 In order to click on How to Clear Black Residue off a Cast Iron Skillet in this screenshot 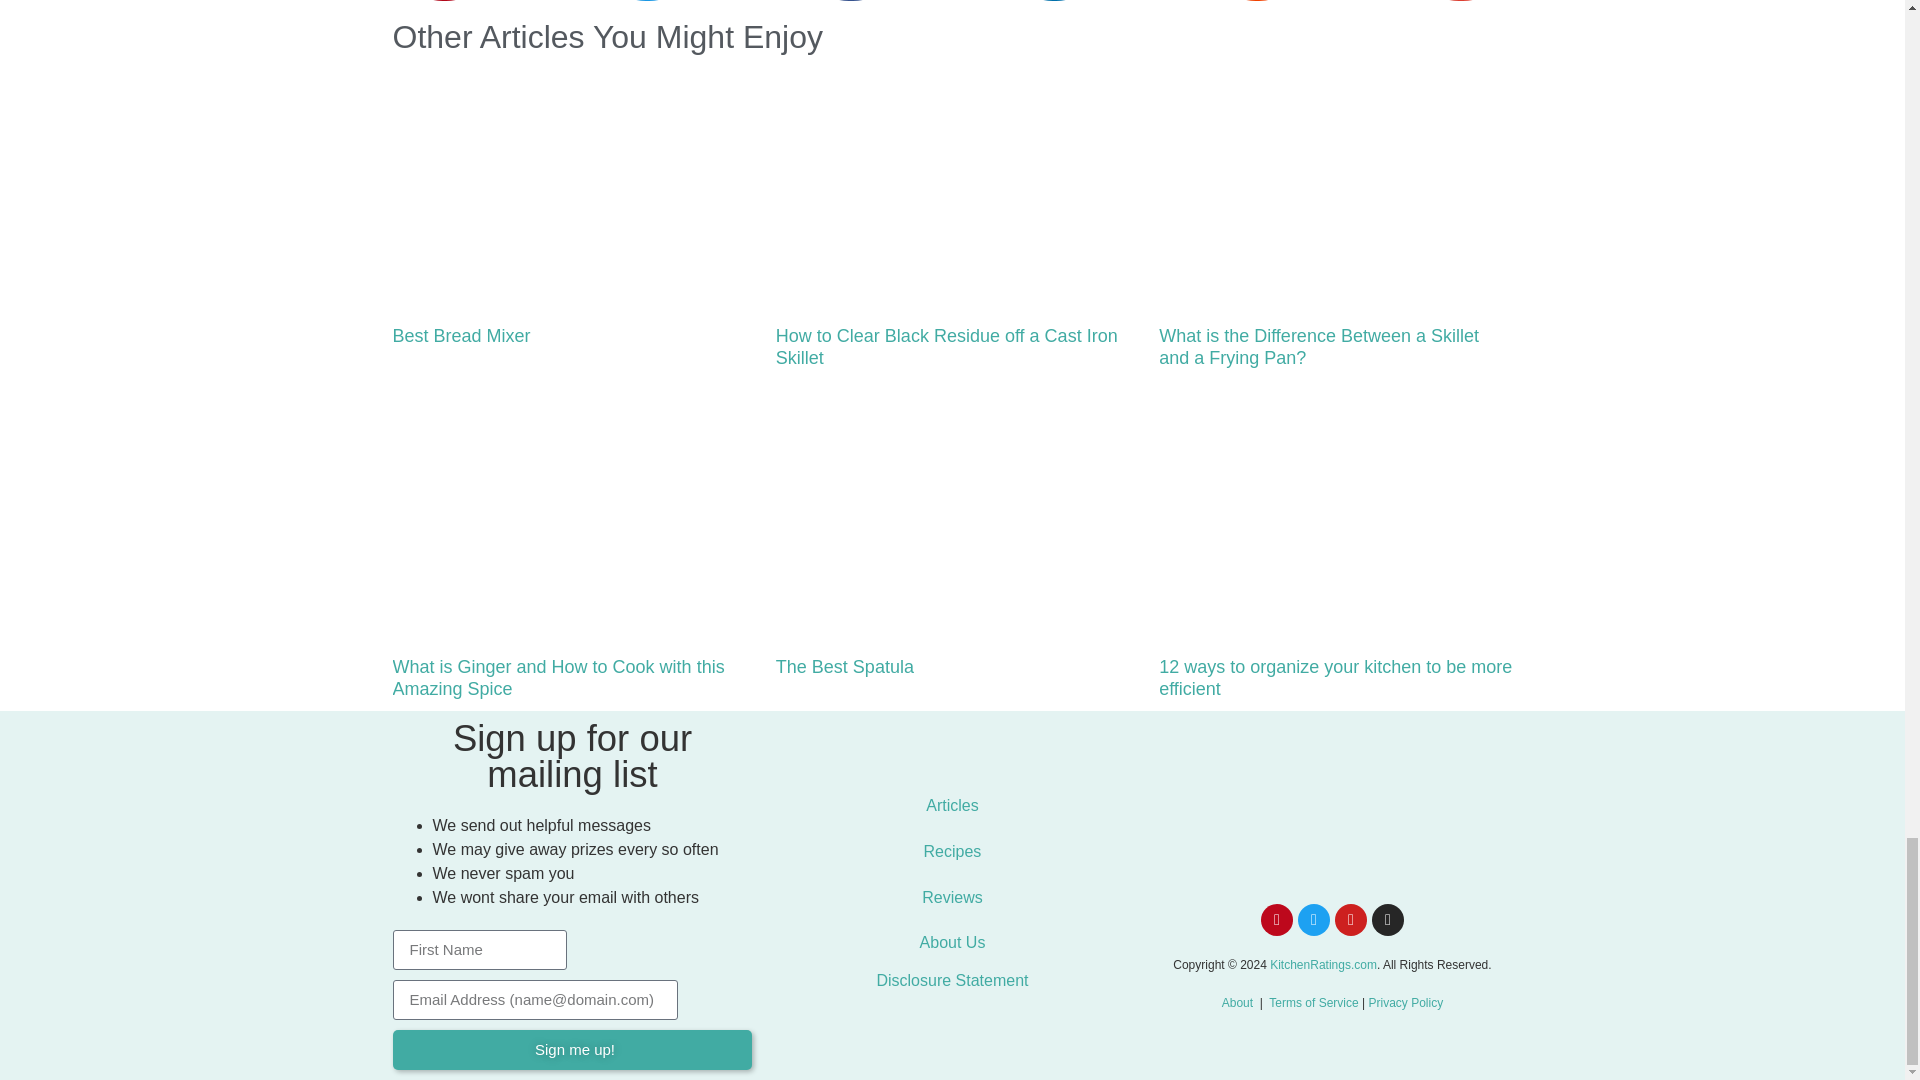, I will do `click(946, 347)`.